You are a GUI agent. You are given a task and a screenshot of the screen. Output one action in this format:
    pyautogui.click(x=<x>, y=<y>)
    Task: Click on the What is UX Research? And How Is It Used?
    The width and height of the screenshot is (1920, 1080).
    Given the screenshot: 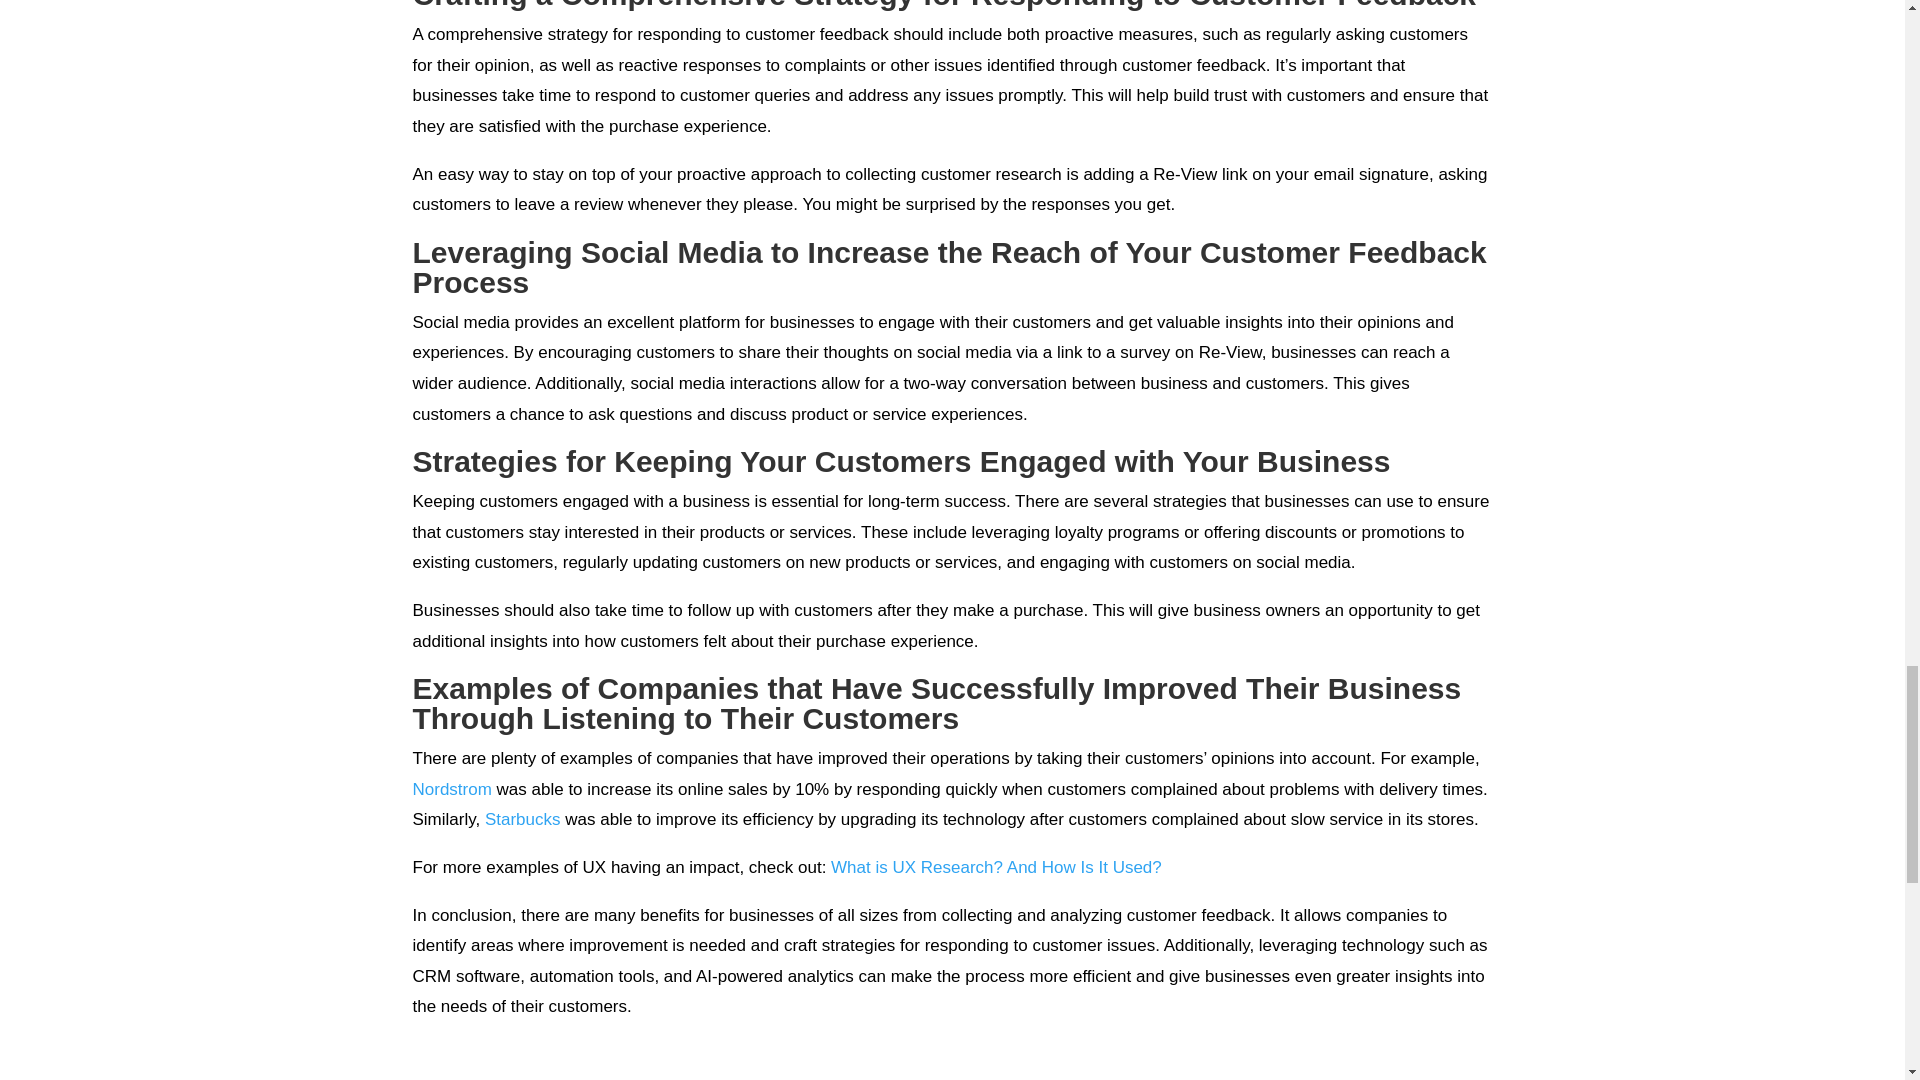 What is the action you would take?
    pyautogui.click(x=996, y=866)
    